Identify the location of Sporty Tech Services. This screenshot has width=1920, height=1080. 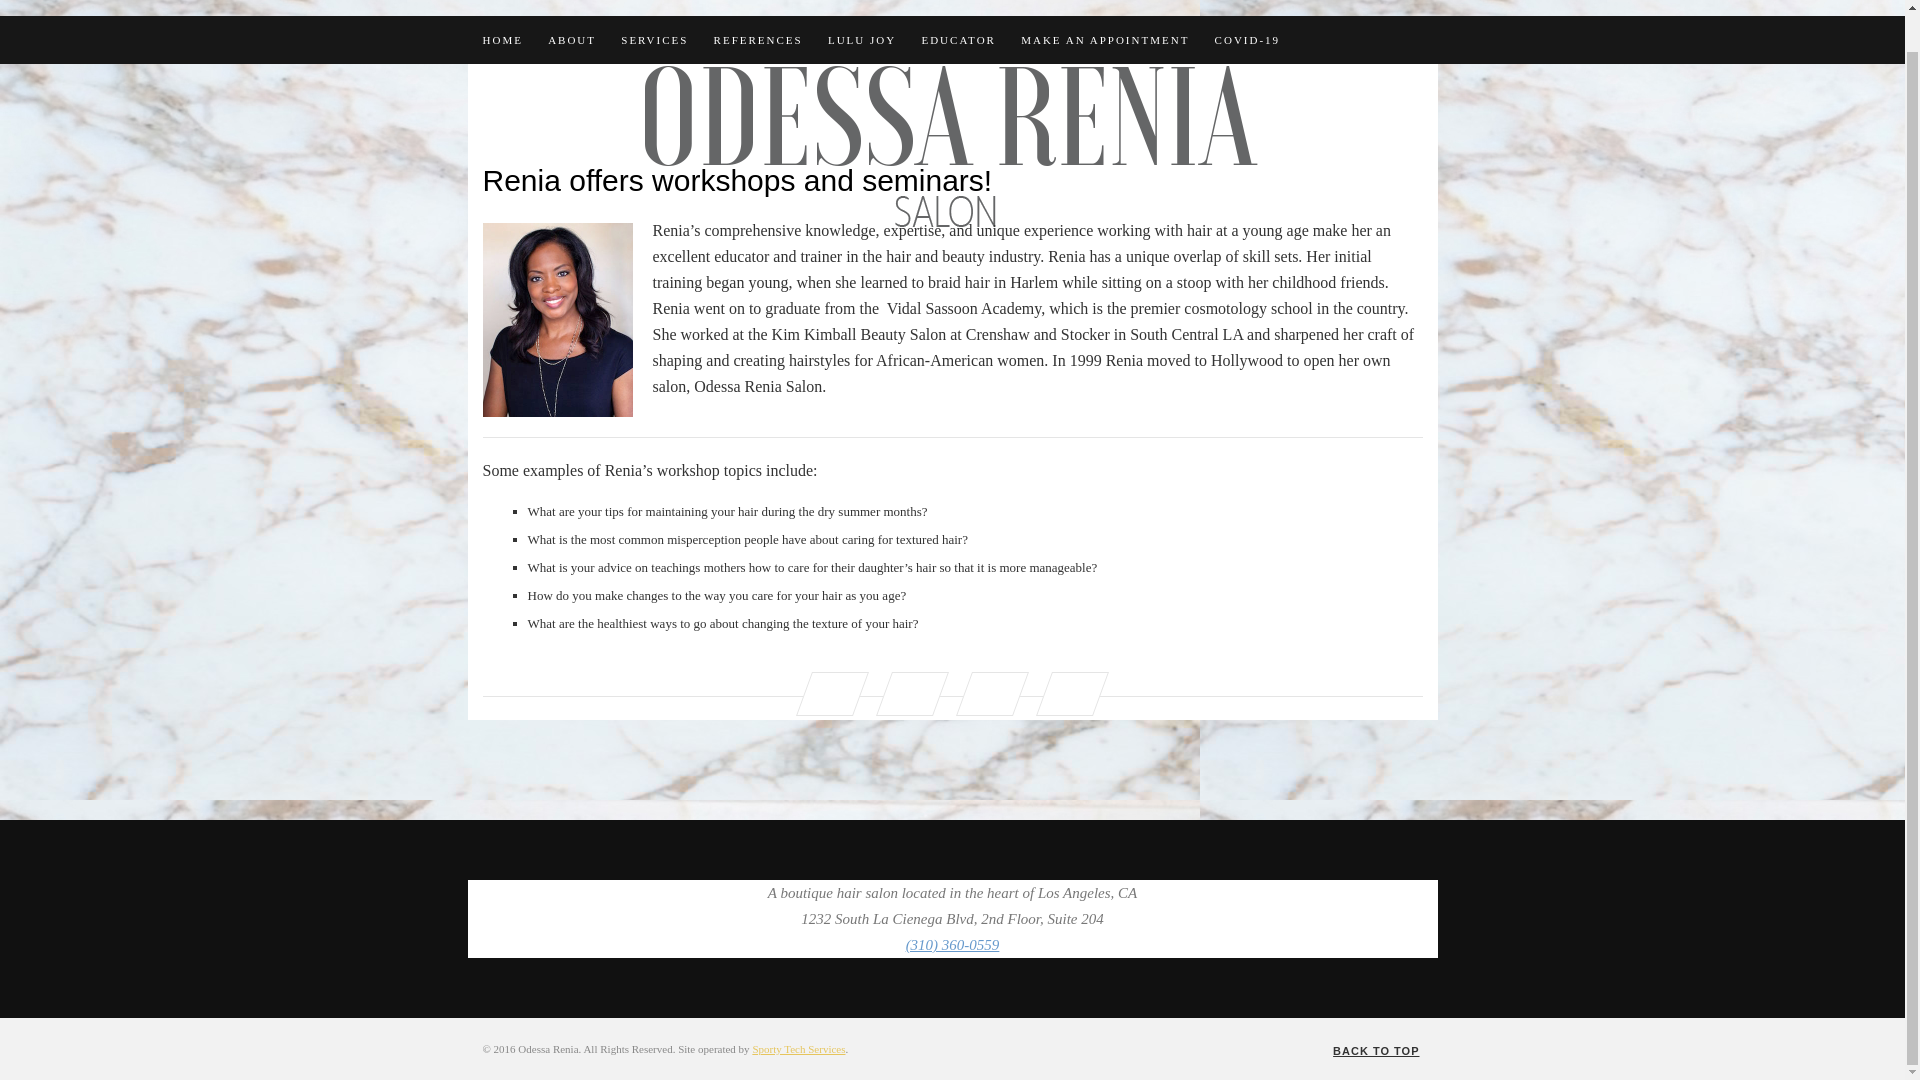
(798, 1049).